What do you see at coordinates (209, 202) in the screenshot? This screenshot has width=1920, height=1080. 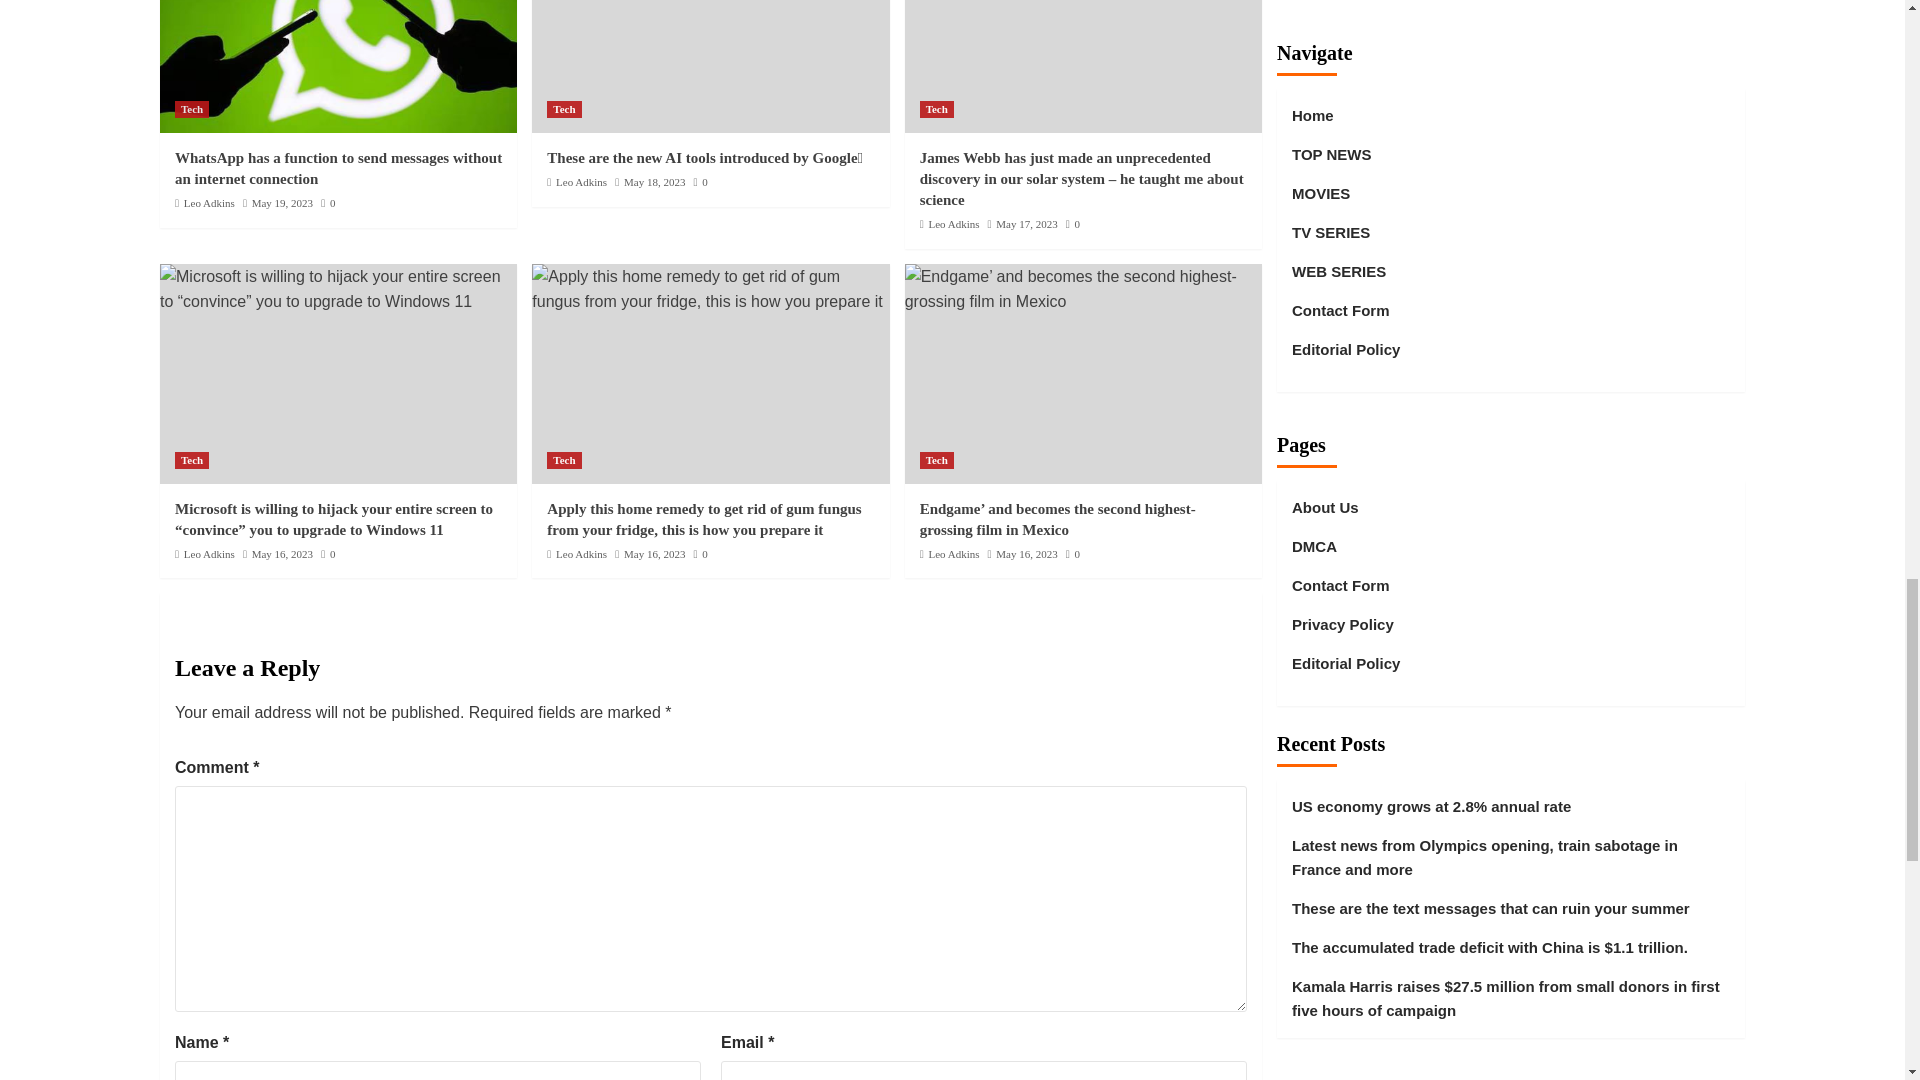 I see `Leo Adkins` at bounding box center [209, 202].